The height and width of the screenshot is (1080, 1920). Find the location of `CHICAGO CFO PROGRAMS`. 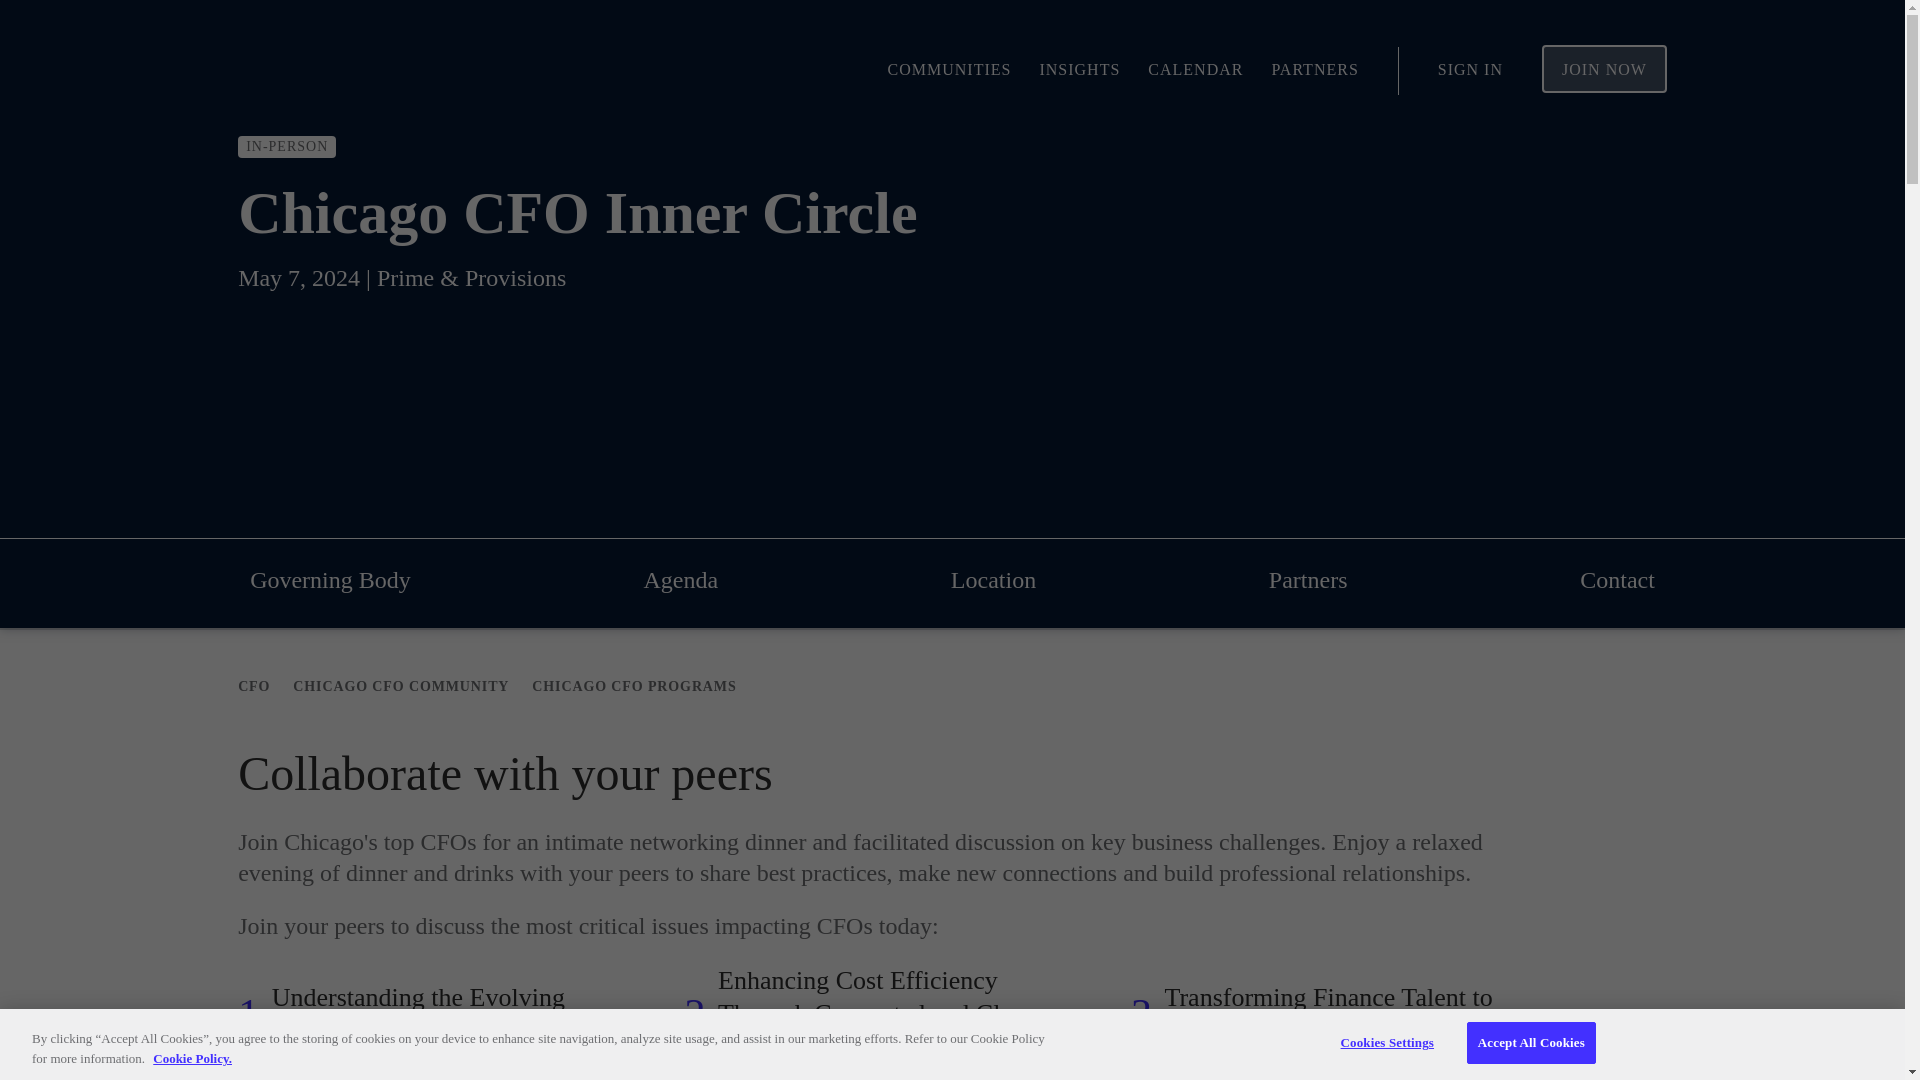

CHICAGO CFO PROGRAMS is located at coordinates (633, 687).